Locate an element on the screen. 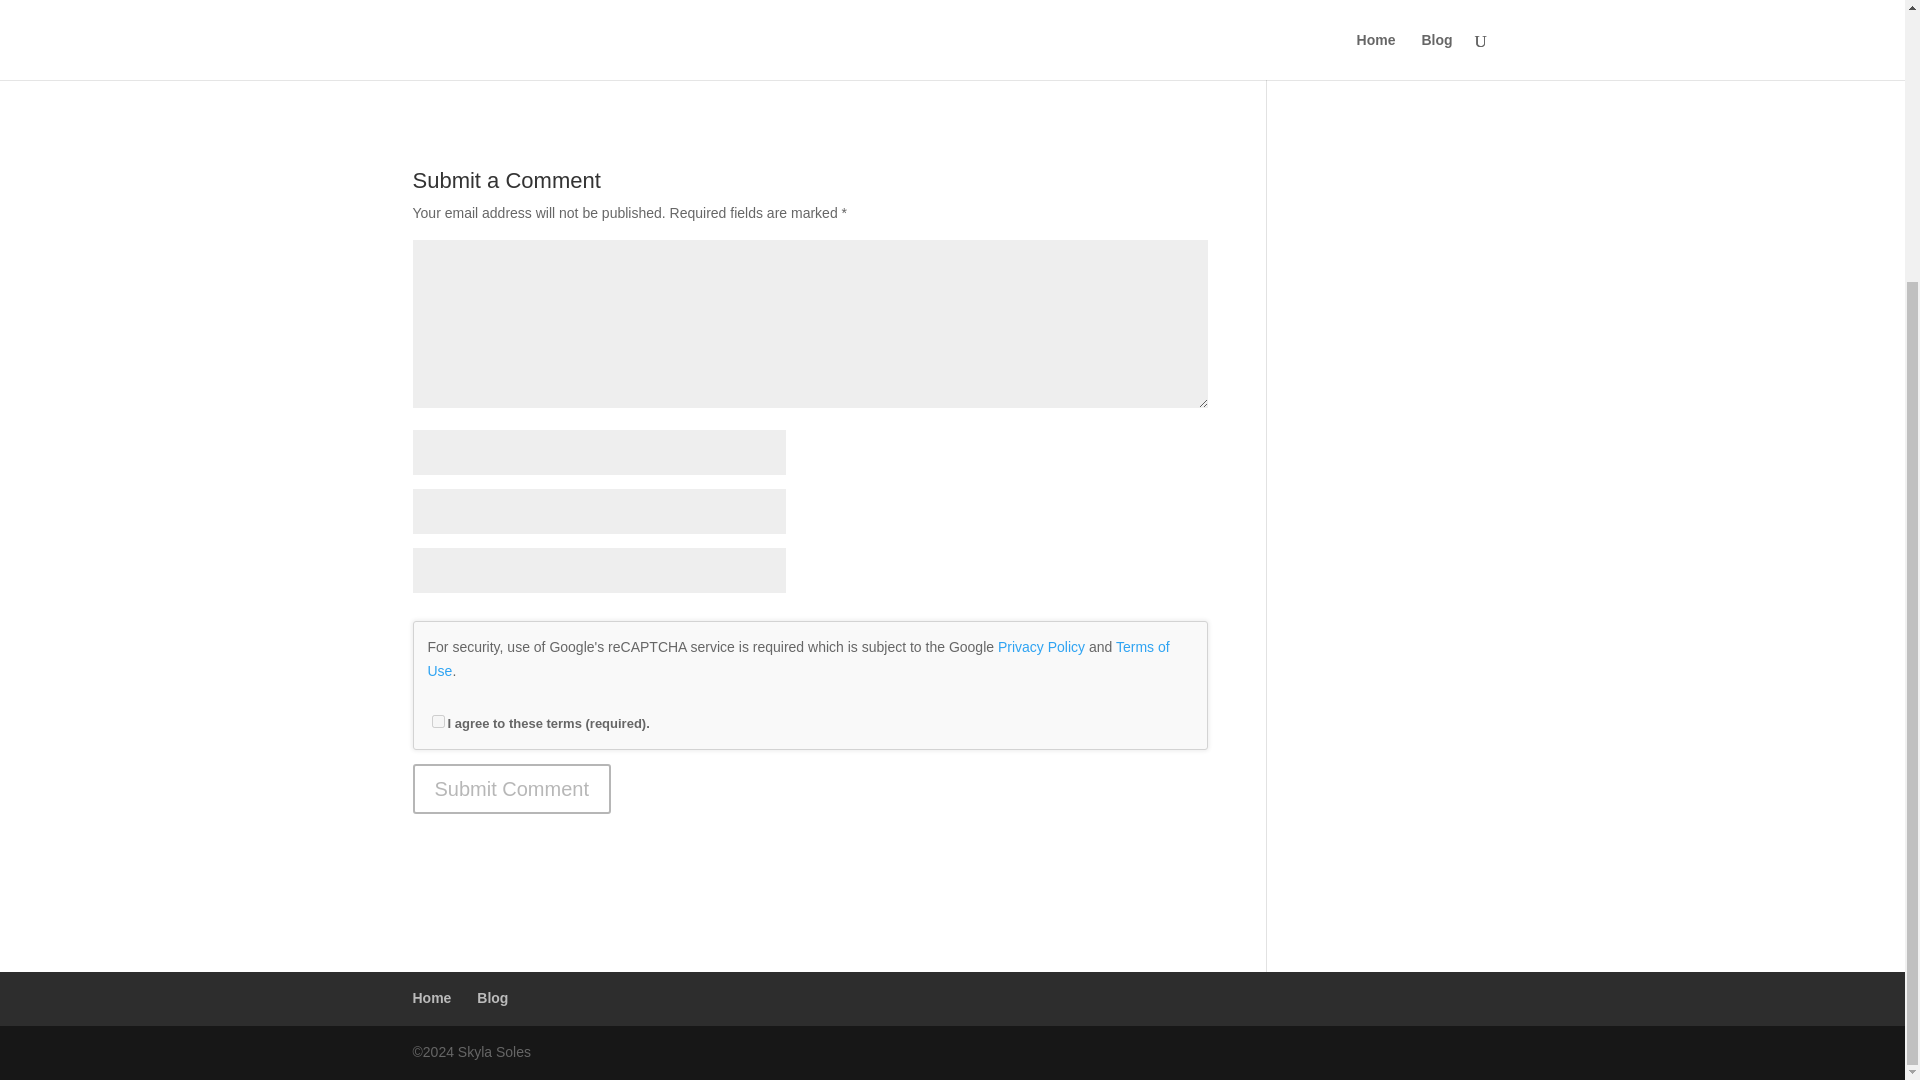 This screenshot has height=1080, width=1920. Privacy Policy is located at coordinates (1041, 646).